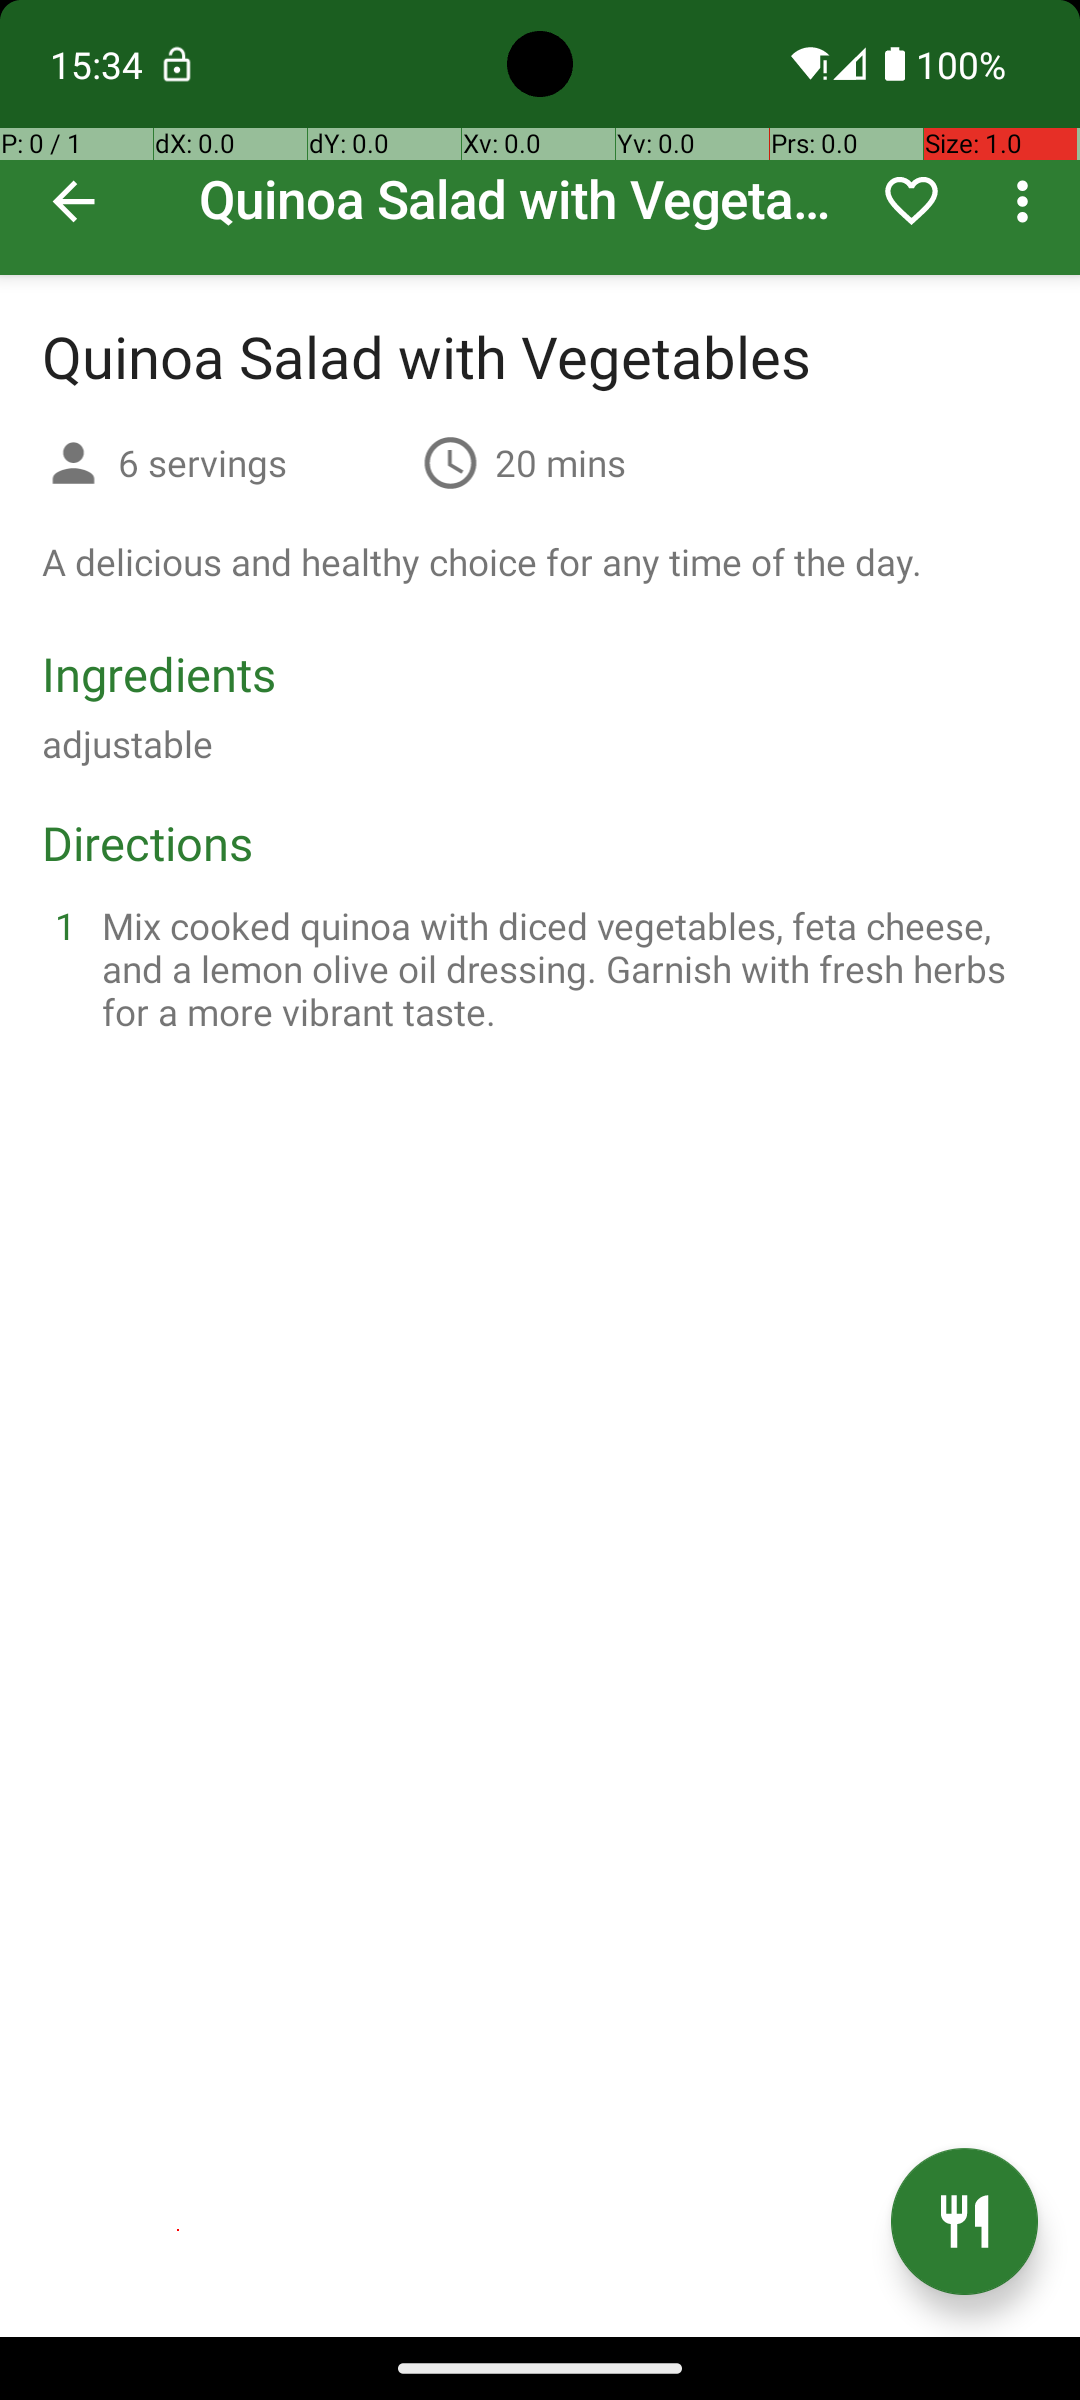 The image size is (1080, 2400). What do you see at coordinates (564, 968) in the screenshot?
I see `Mix cooked quinoa with diced vegetables, feta cheese, and a lemon olive oil dressing. Garnish with fresh herbs for a more vibrant taste.` at bounding box center [564, 968].